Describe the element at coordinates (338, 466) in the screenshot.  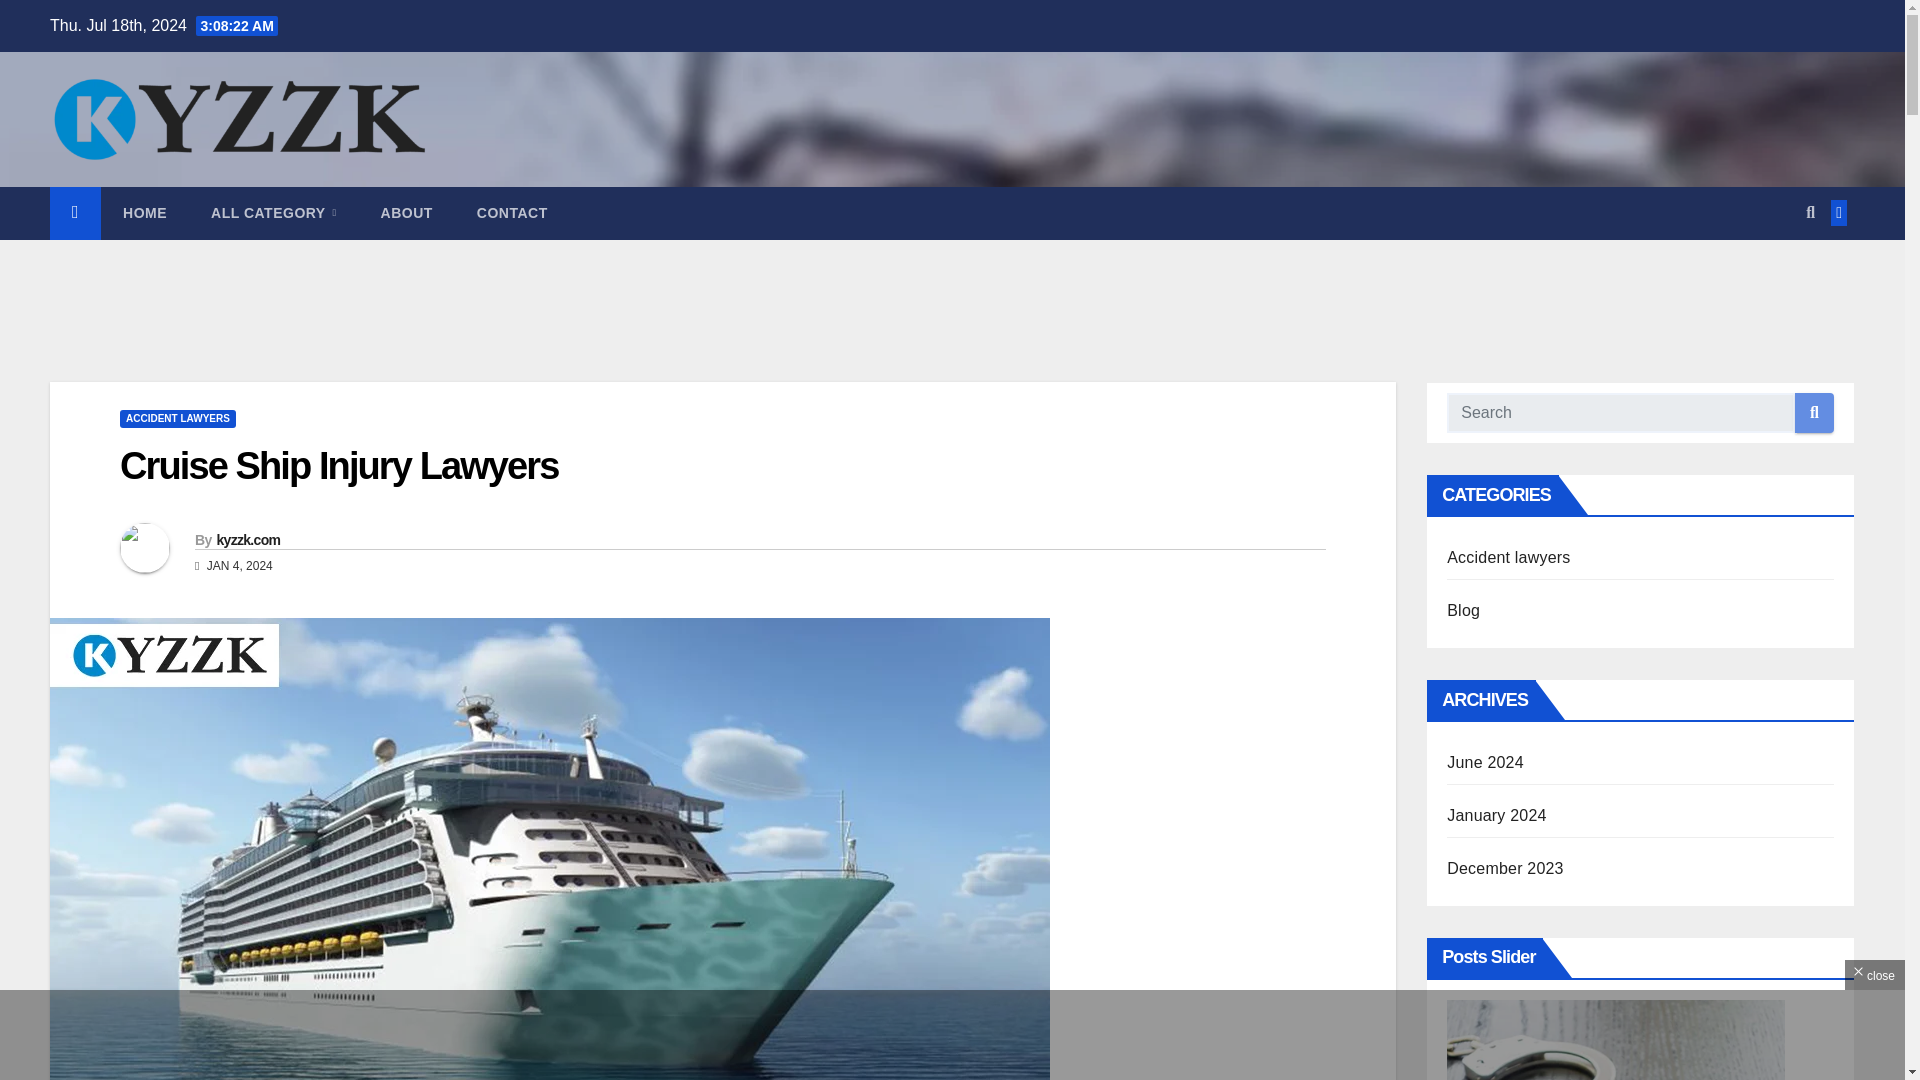
I see `Permalink to: Cruise Ship Injury Lawyers` at that location.